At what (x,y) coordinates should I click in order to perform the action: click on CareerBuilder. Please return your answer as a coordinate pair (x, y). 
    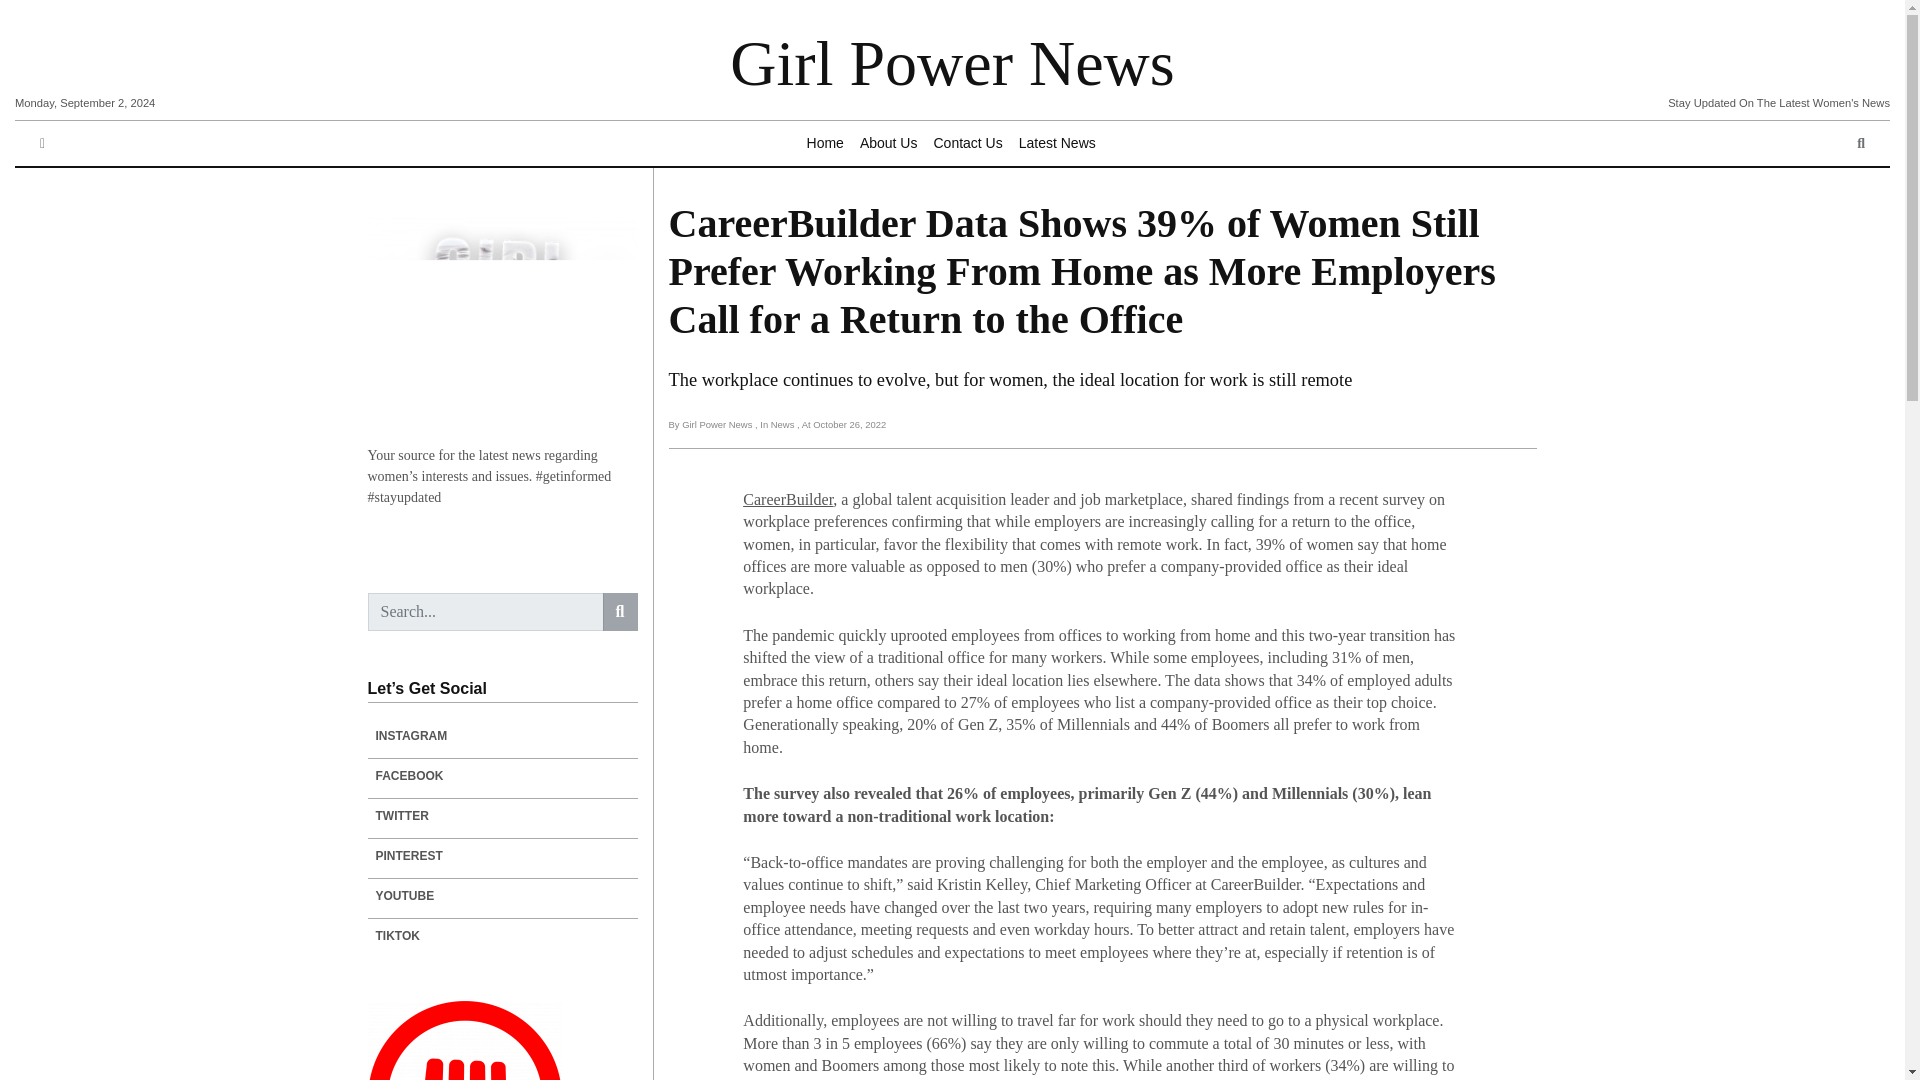
    Looking at the image, I should click on (788, 499).